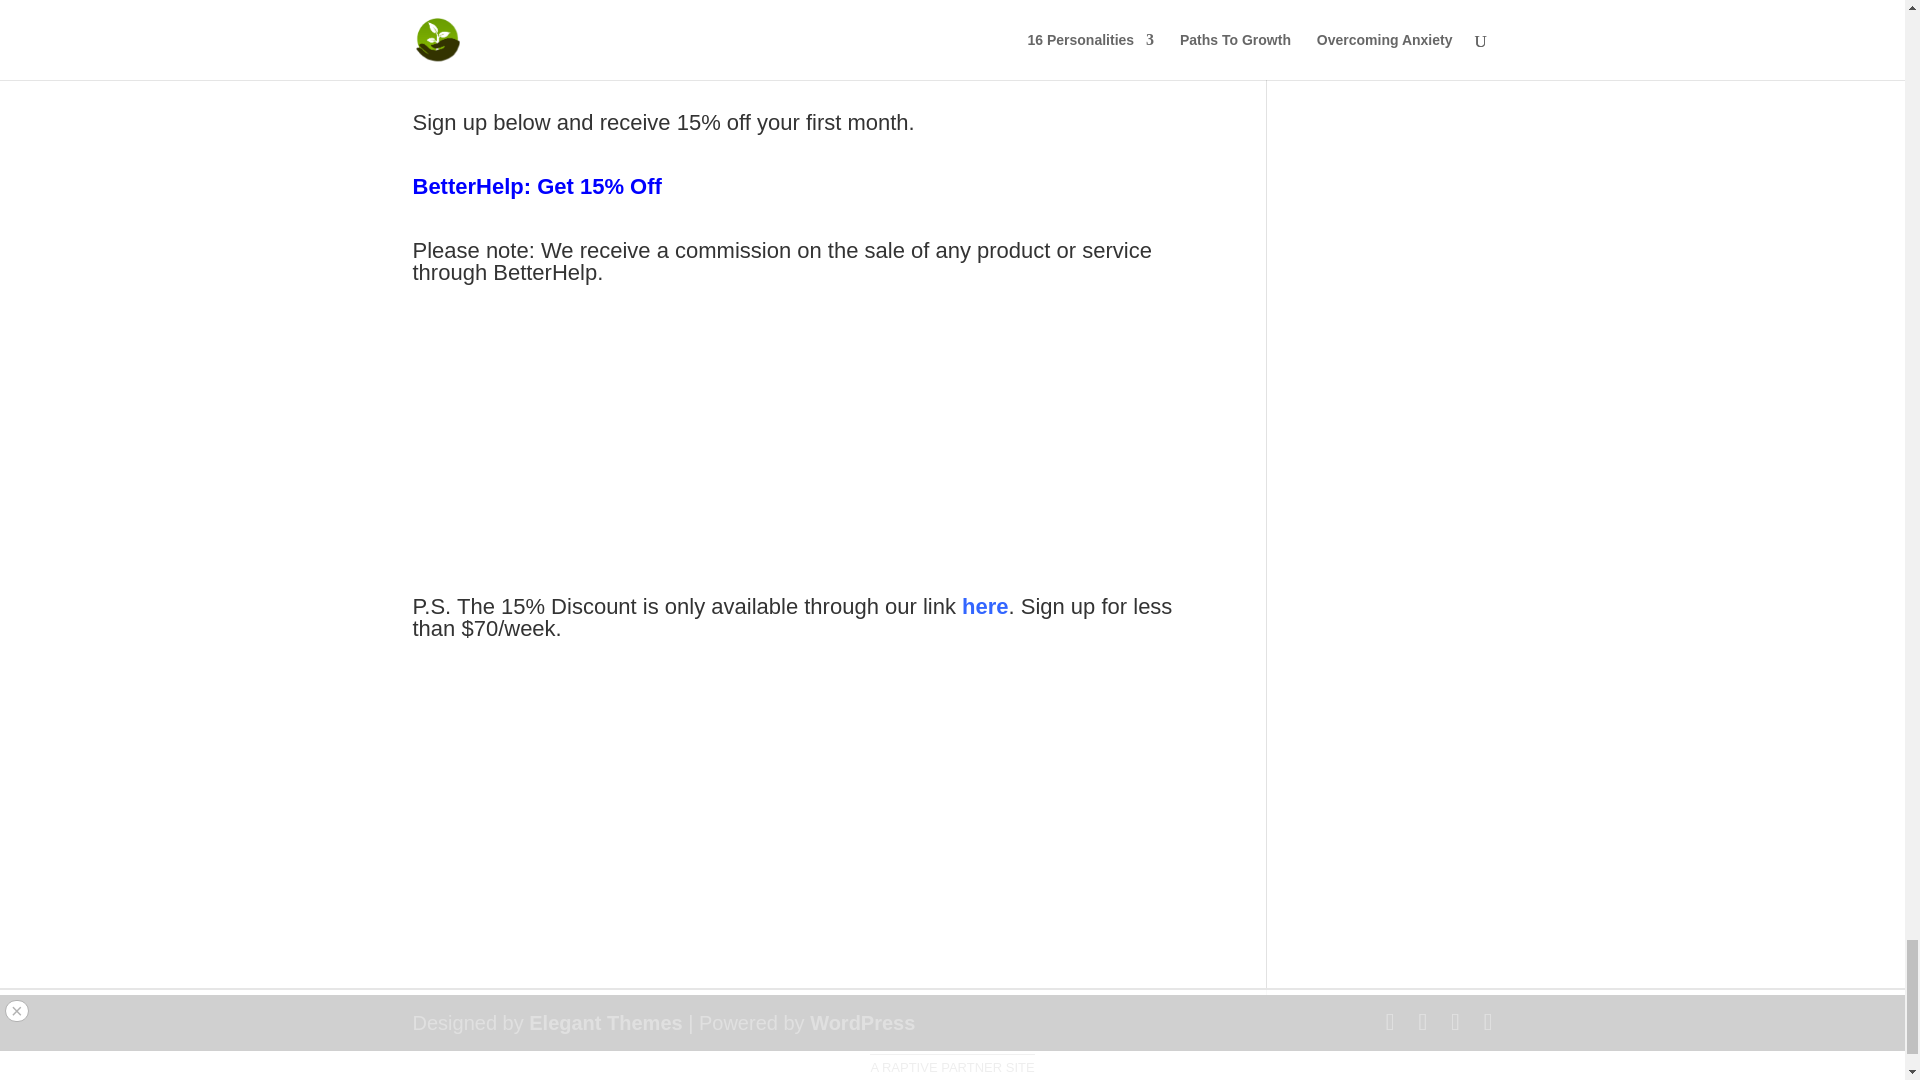 This screenshot has height=1080, width=1920. What do you see at coordinates (605, 1022) in the screenshot?
I see `Premium WordPress Themes` at bounding box center [605, 1022].